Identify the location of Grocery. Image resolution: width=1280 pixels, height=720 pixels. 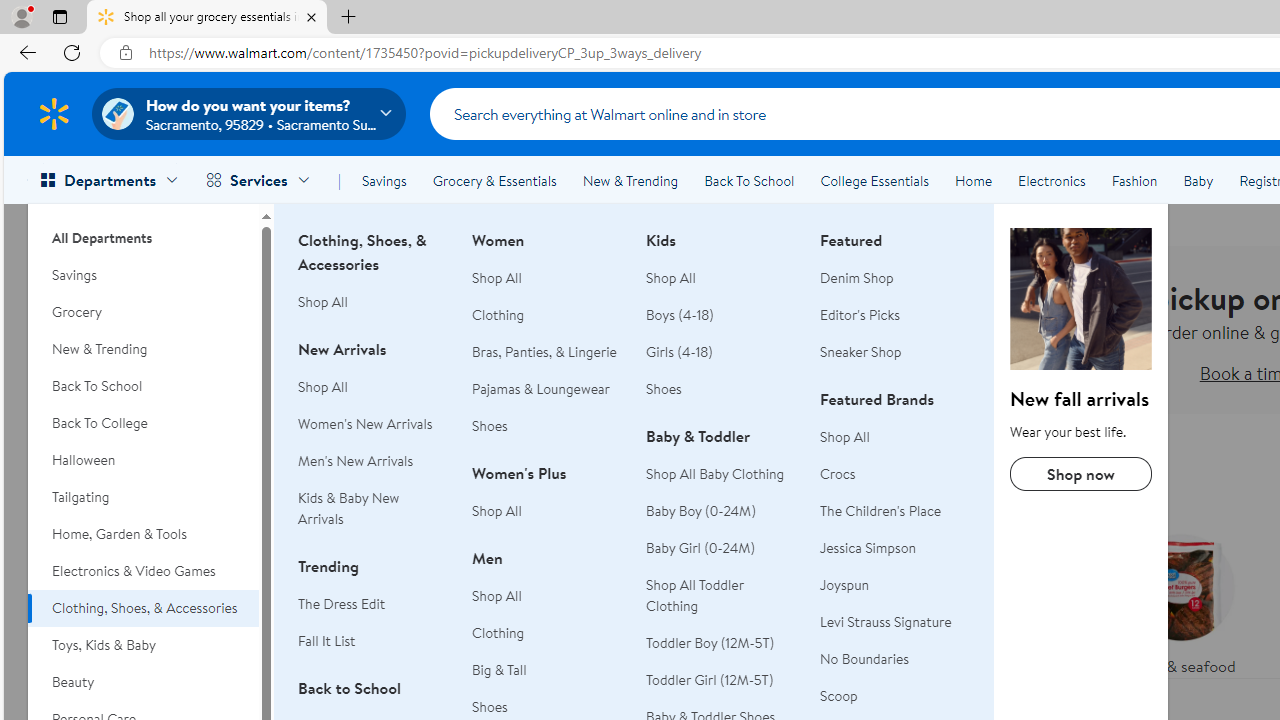
(143, 312).